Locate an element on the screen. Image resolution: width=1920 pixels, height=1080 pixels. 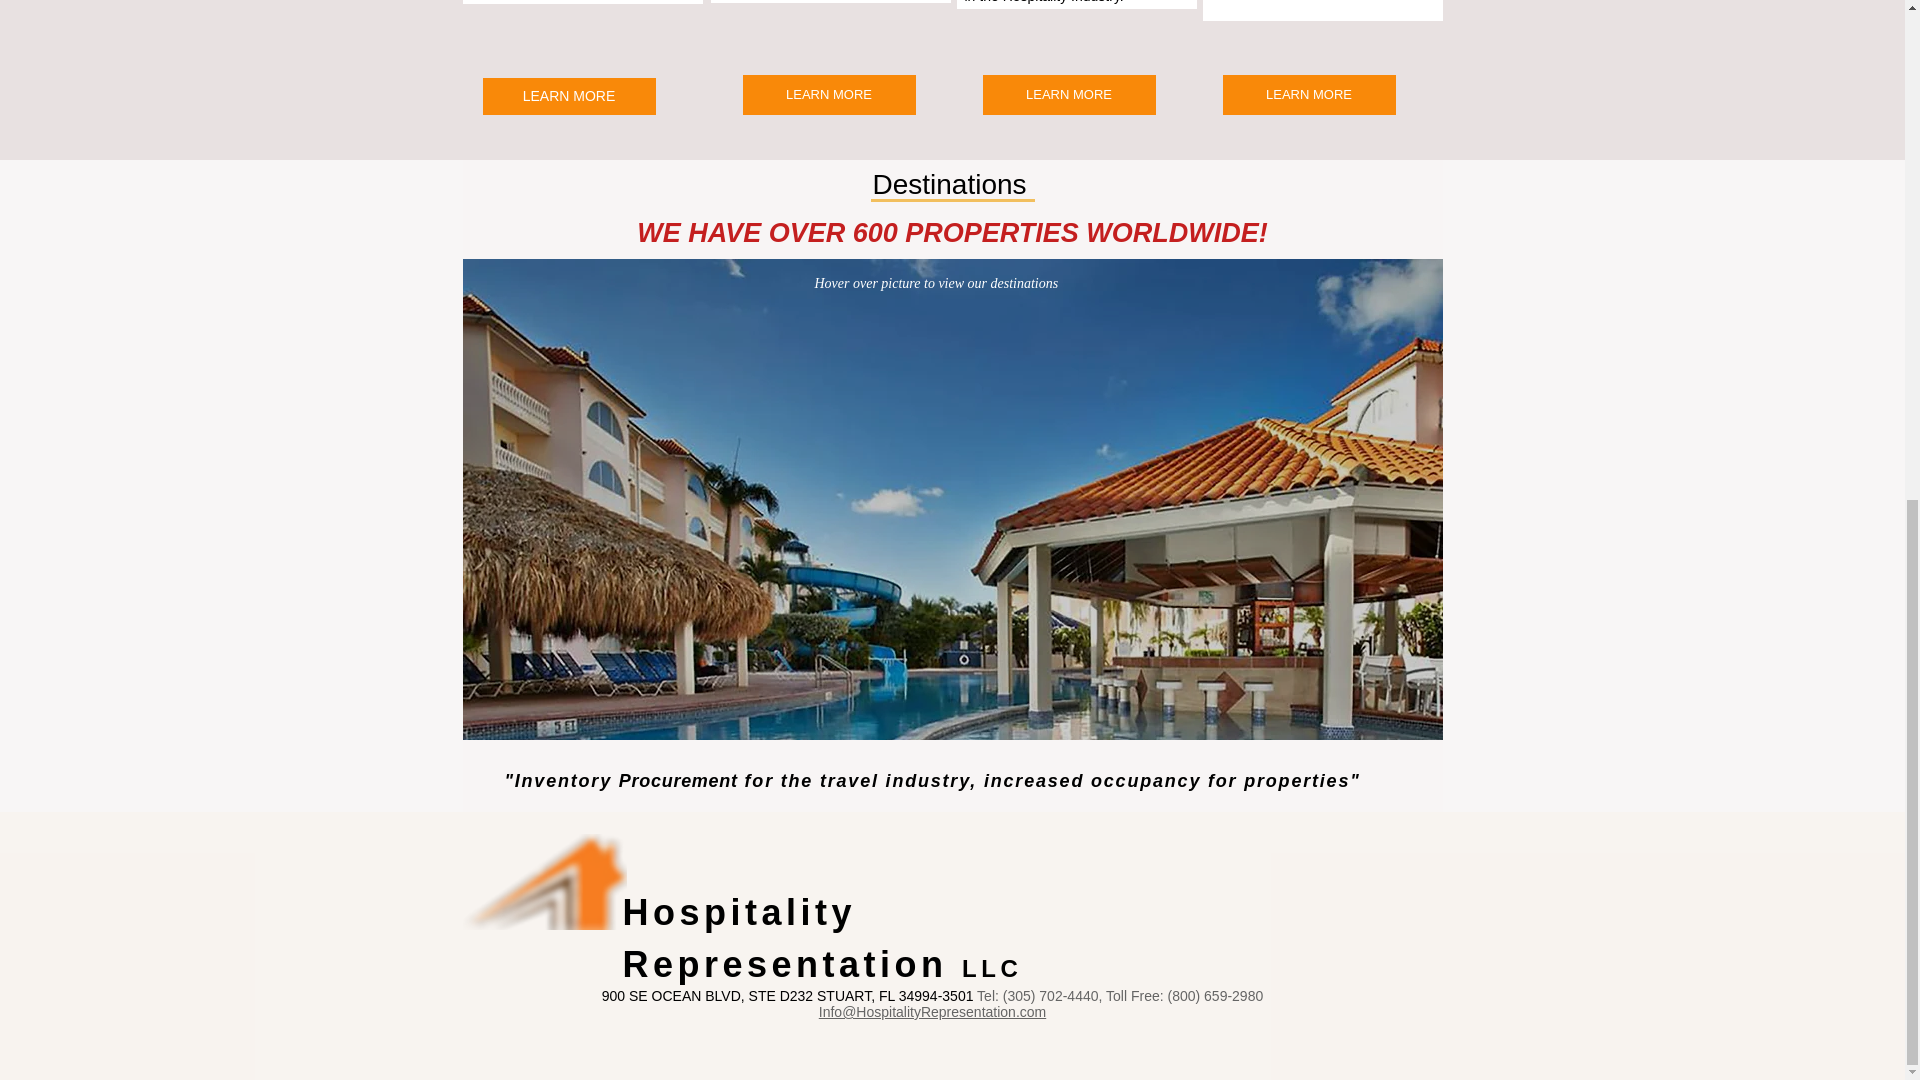
LEARN MORE is located at coordinates (568, 96).